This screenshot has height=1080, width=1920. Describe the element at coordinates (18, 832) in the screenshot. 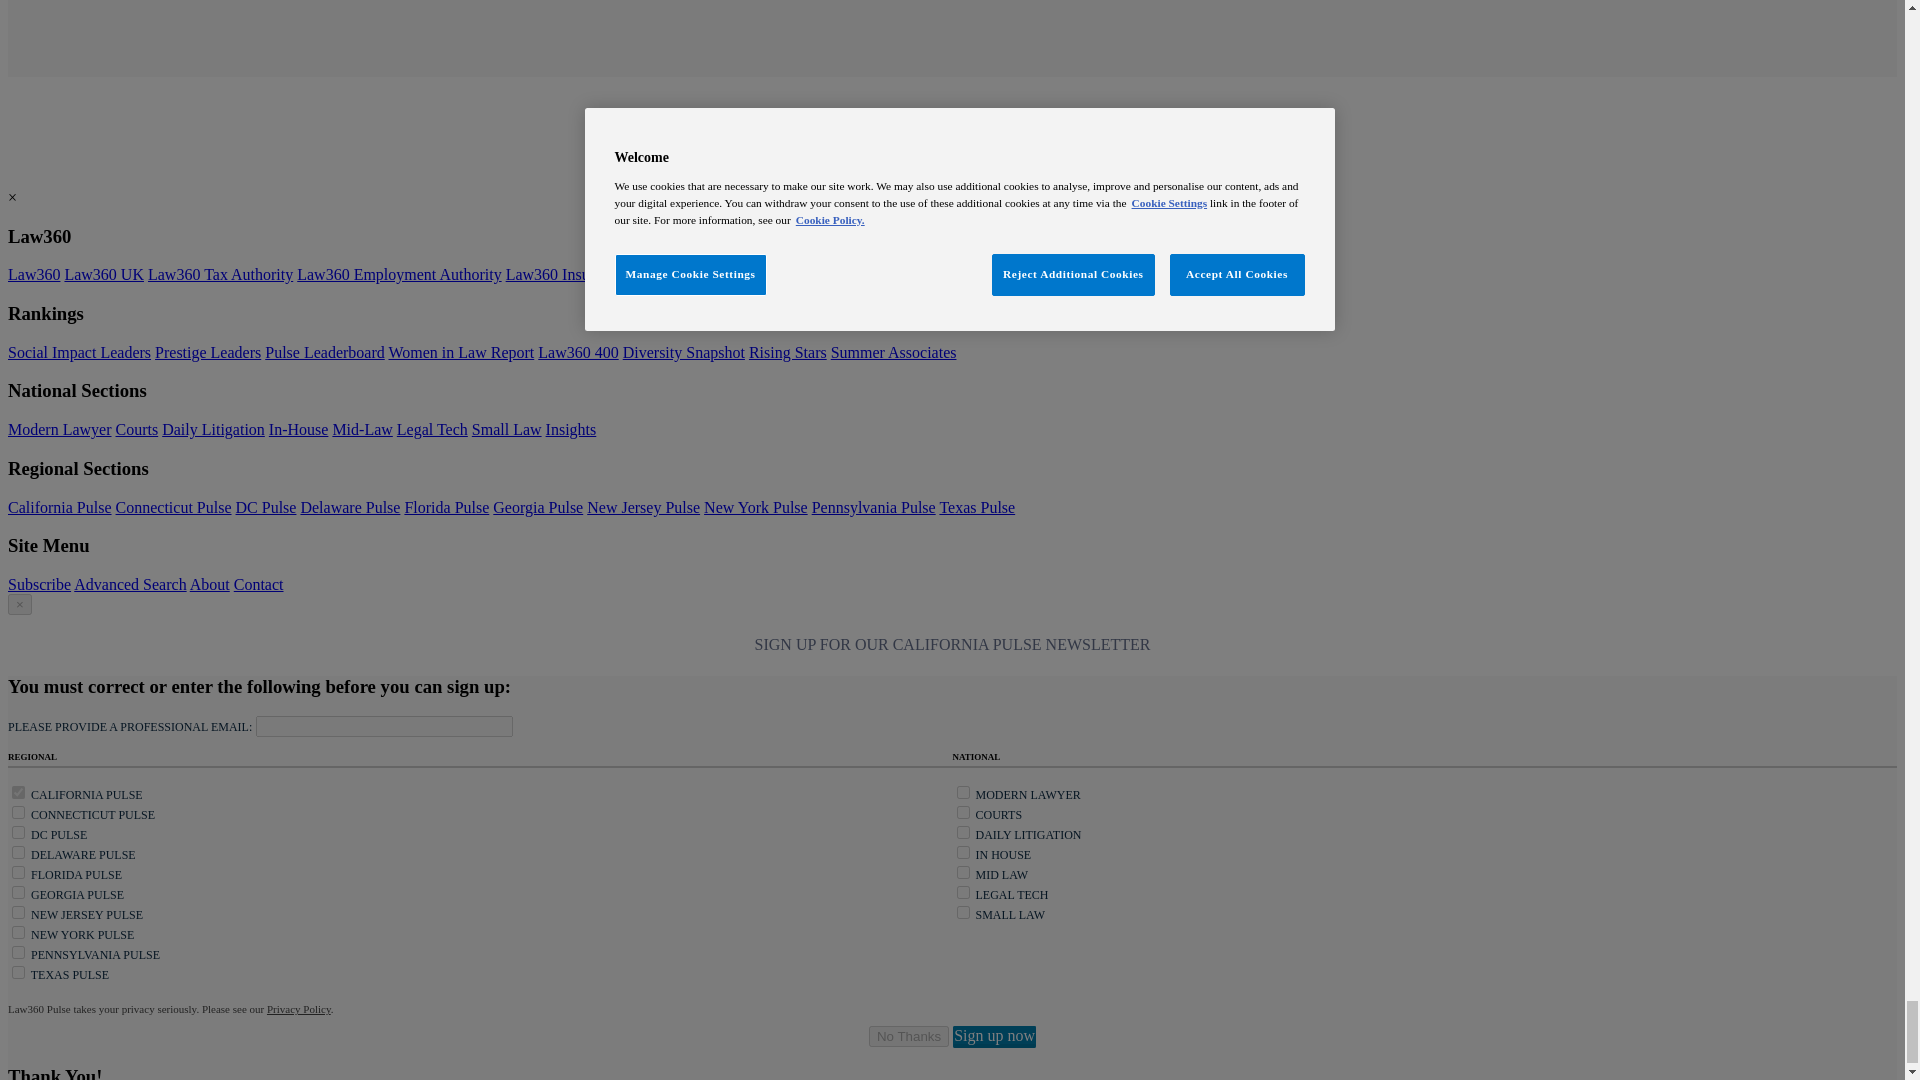

I see `dc-pulse` at that location.